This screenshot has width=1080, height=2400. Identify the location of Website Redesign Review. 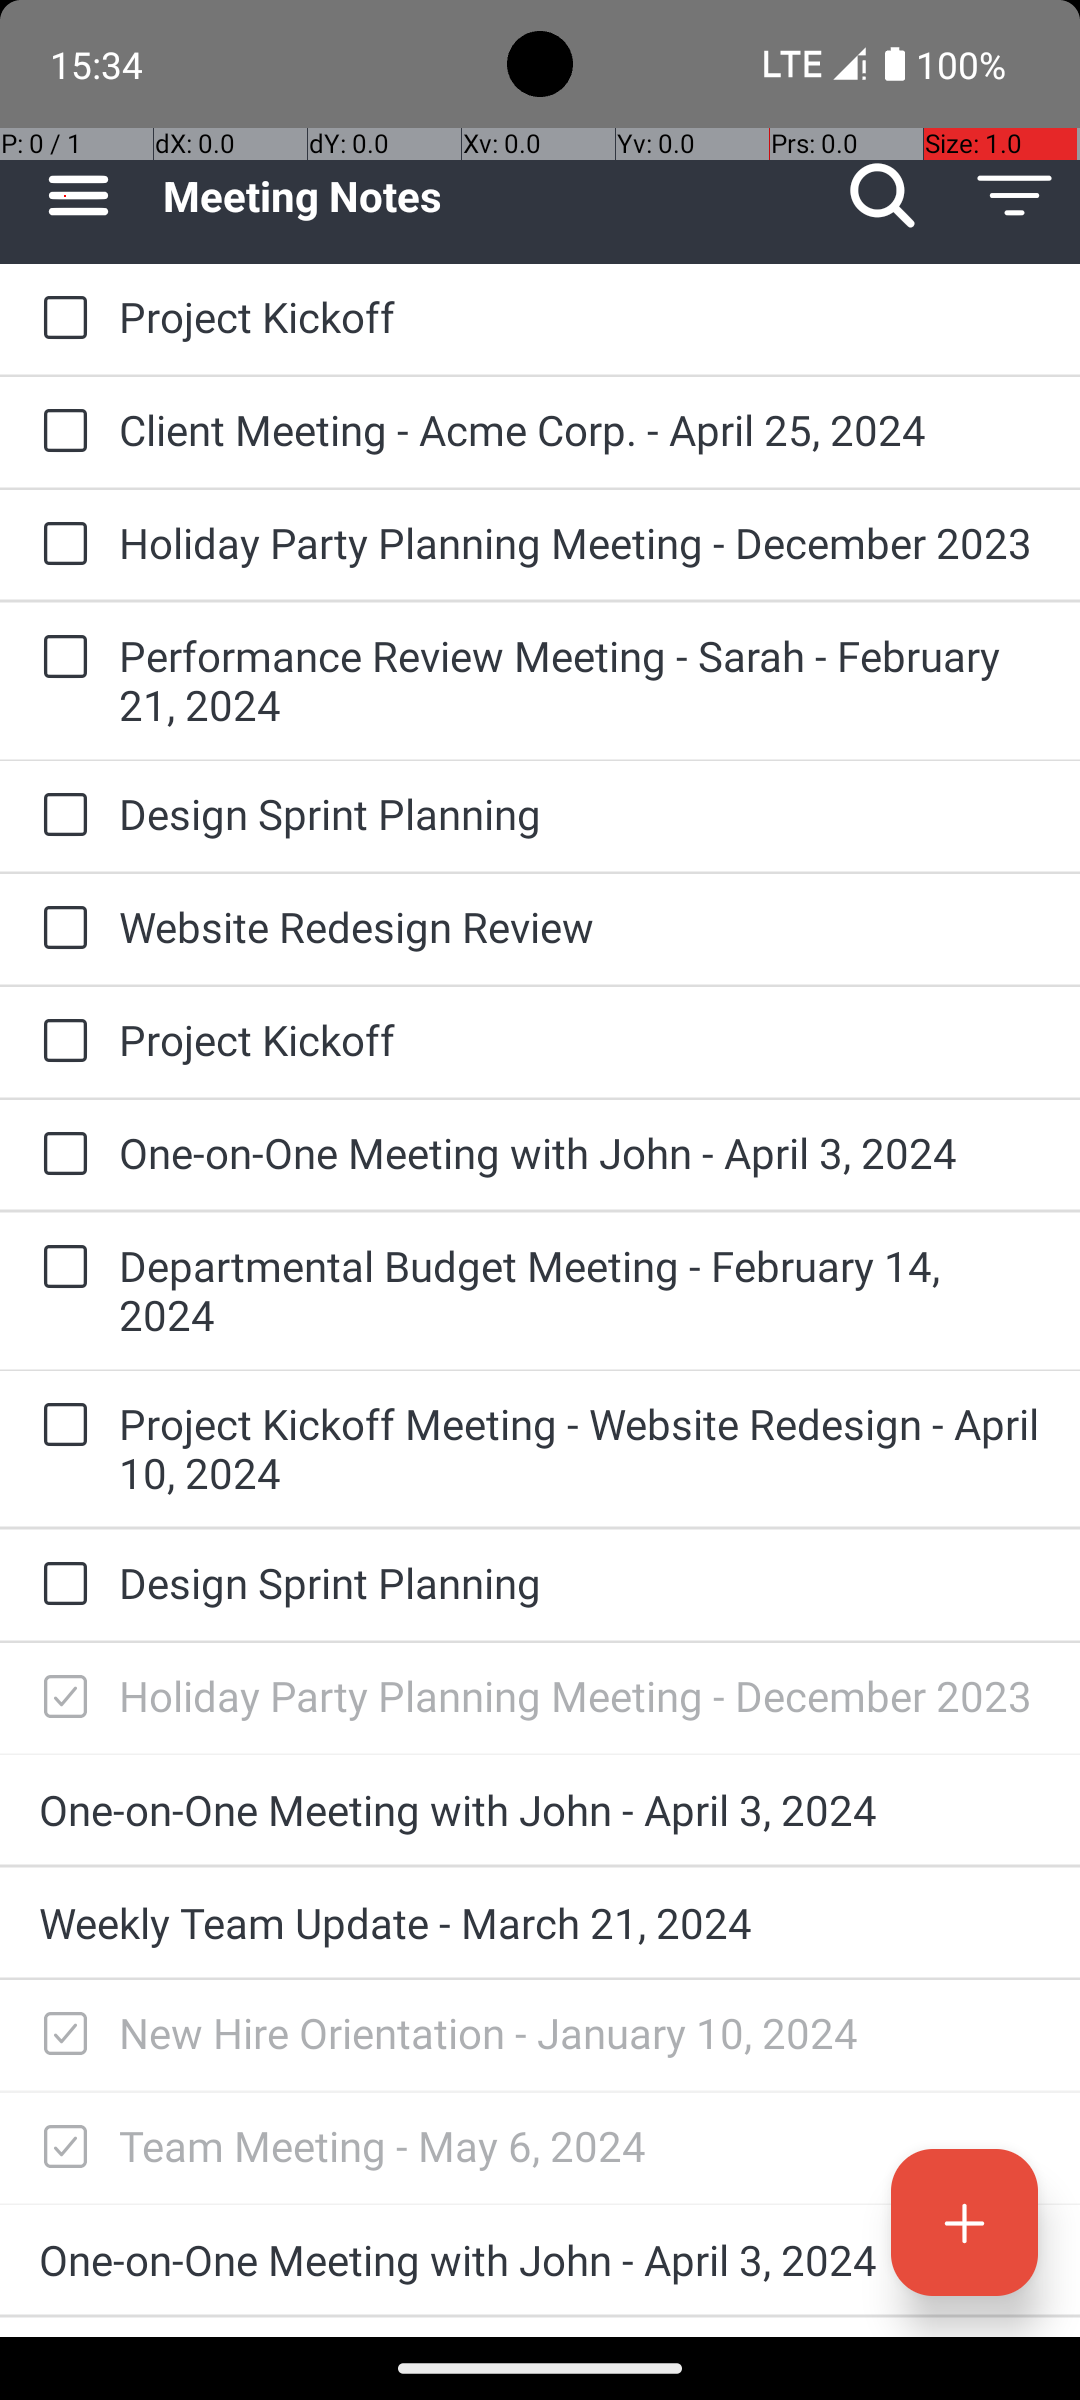
(580, 926).